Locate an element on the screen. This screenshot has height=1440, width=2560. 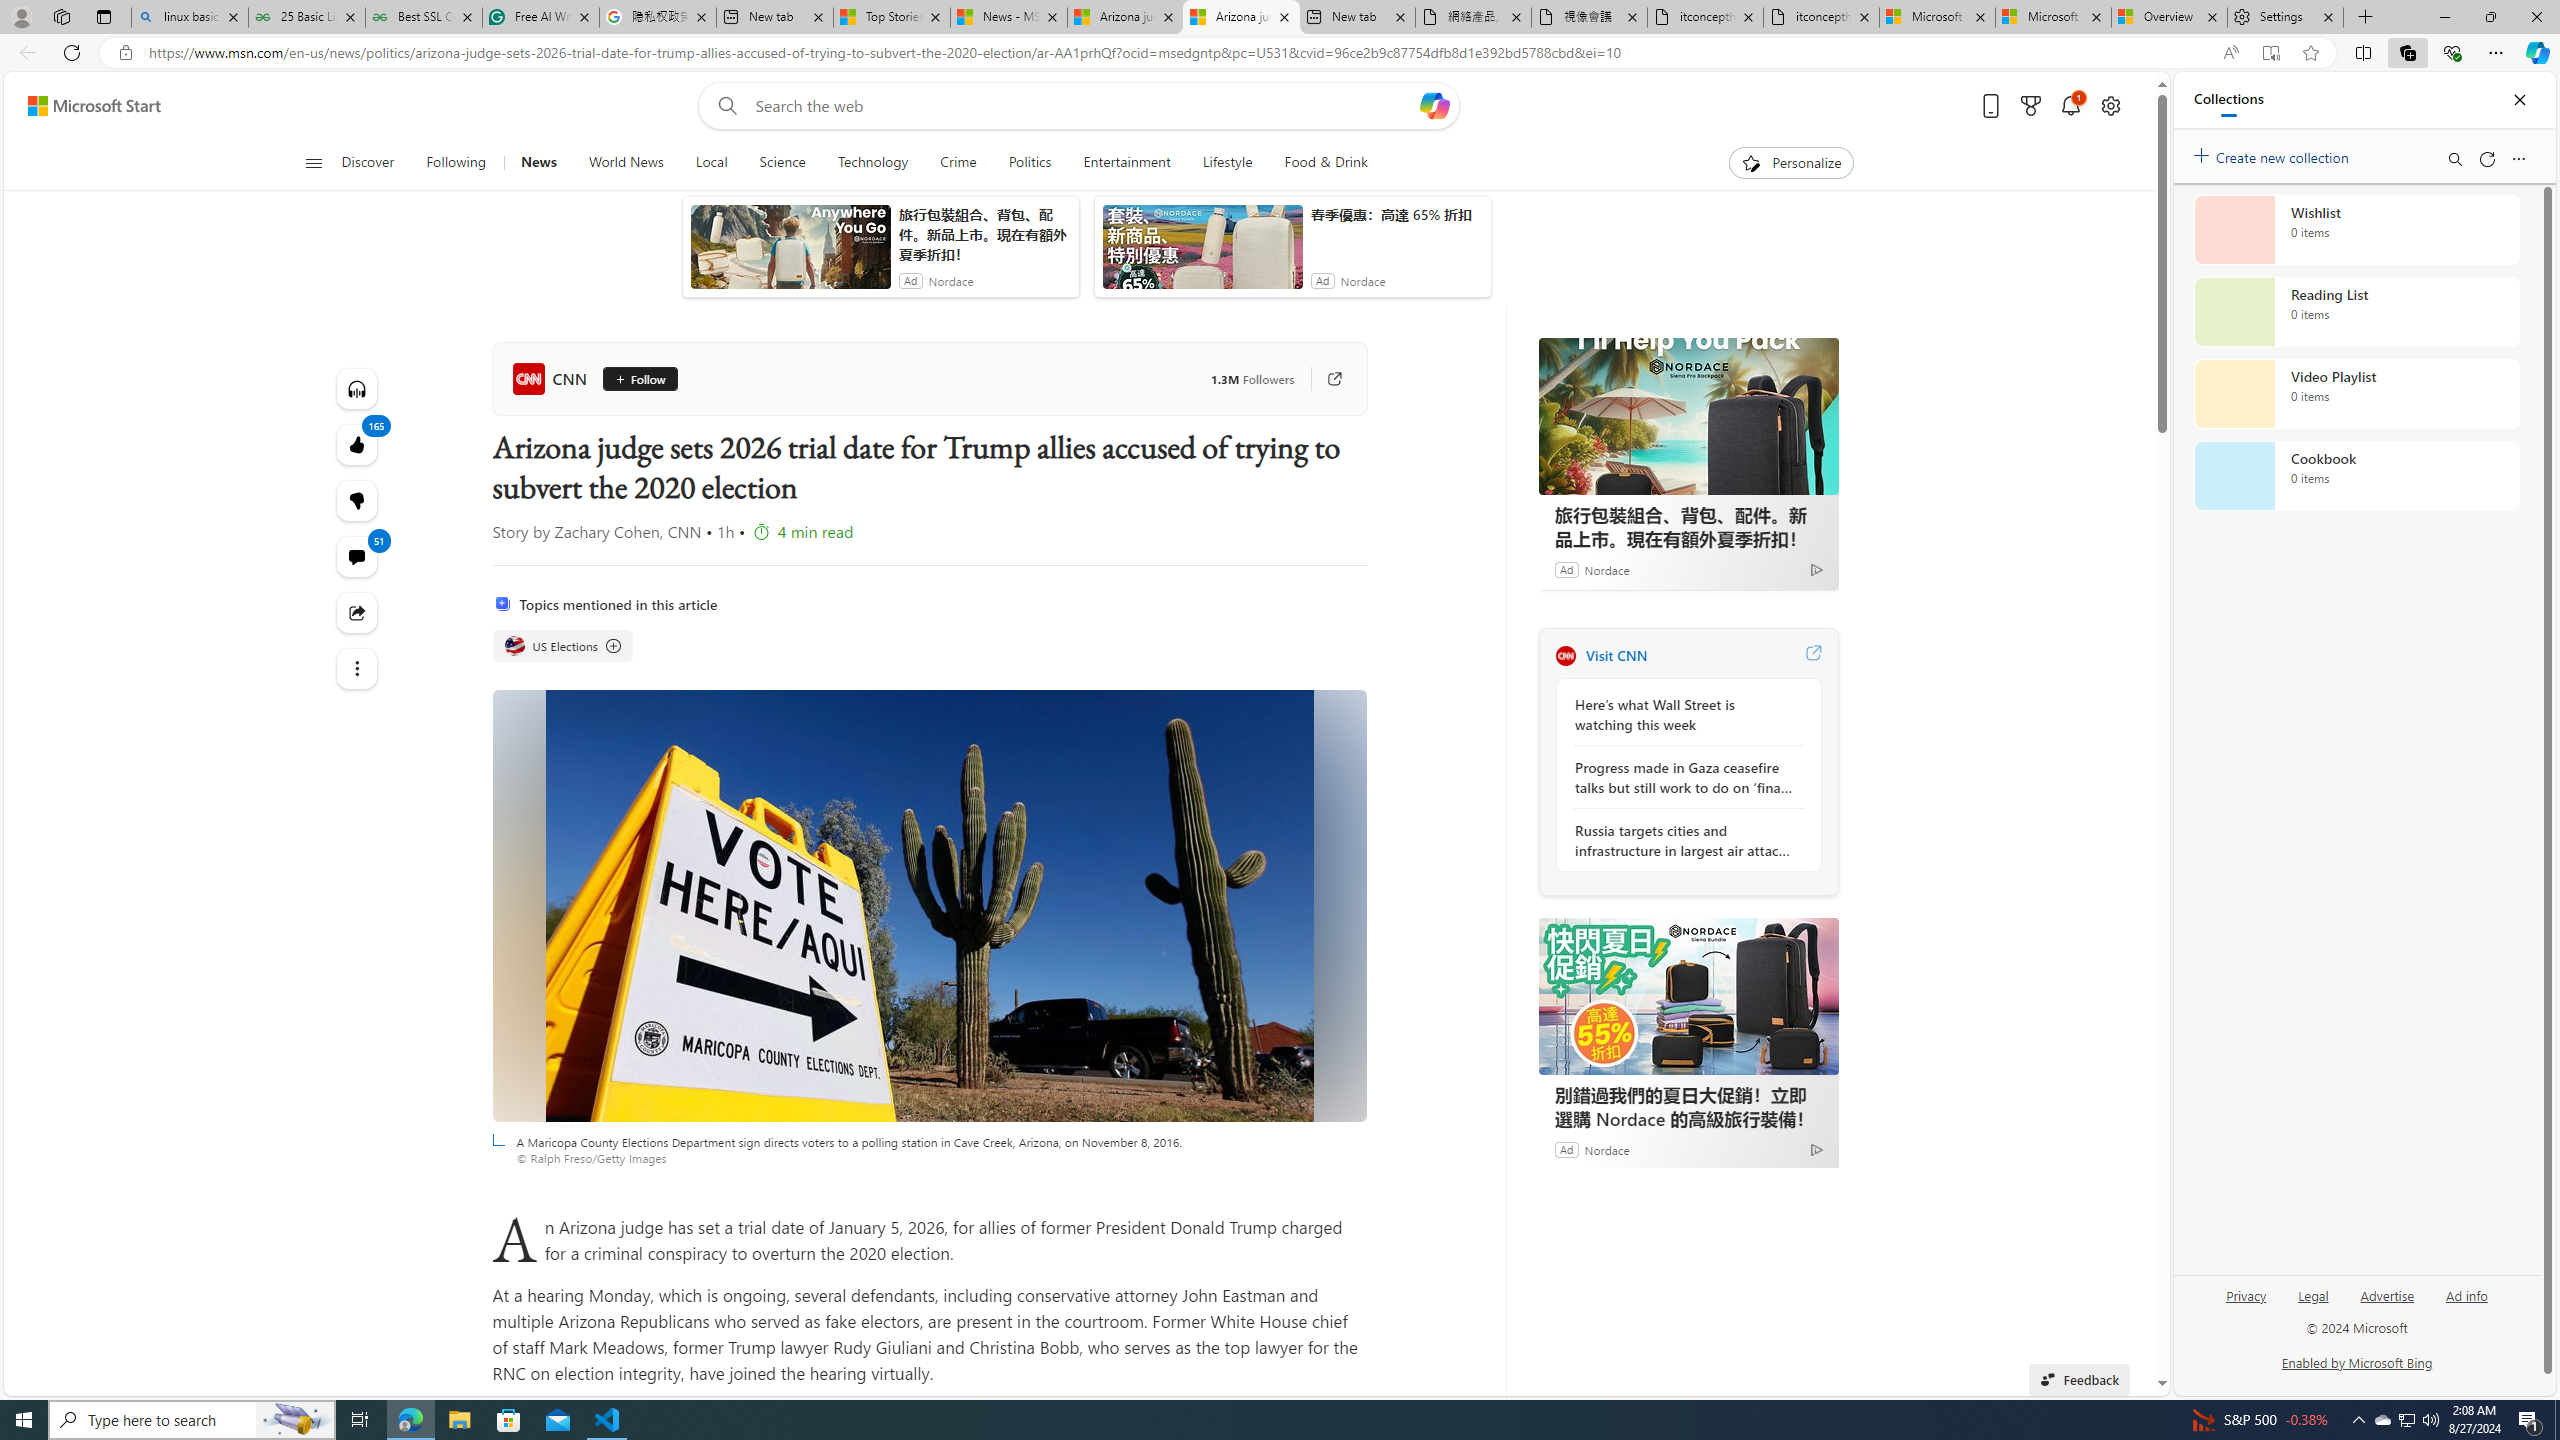
US Elections is located at coordinates (514, 646).